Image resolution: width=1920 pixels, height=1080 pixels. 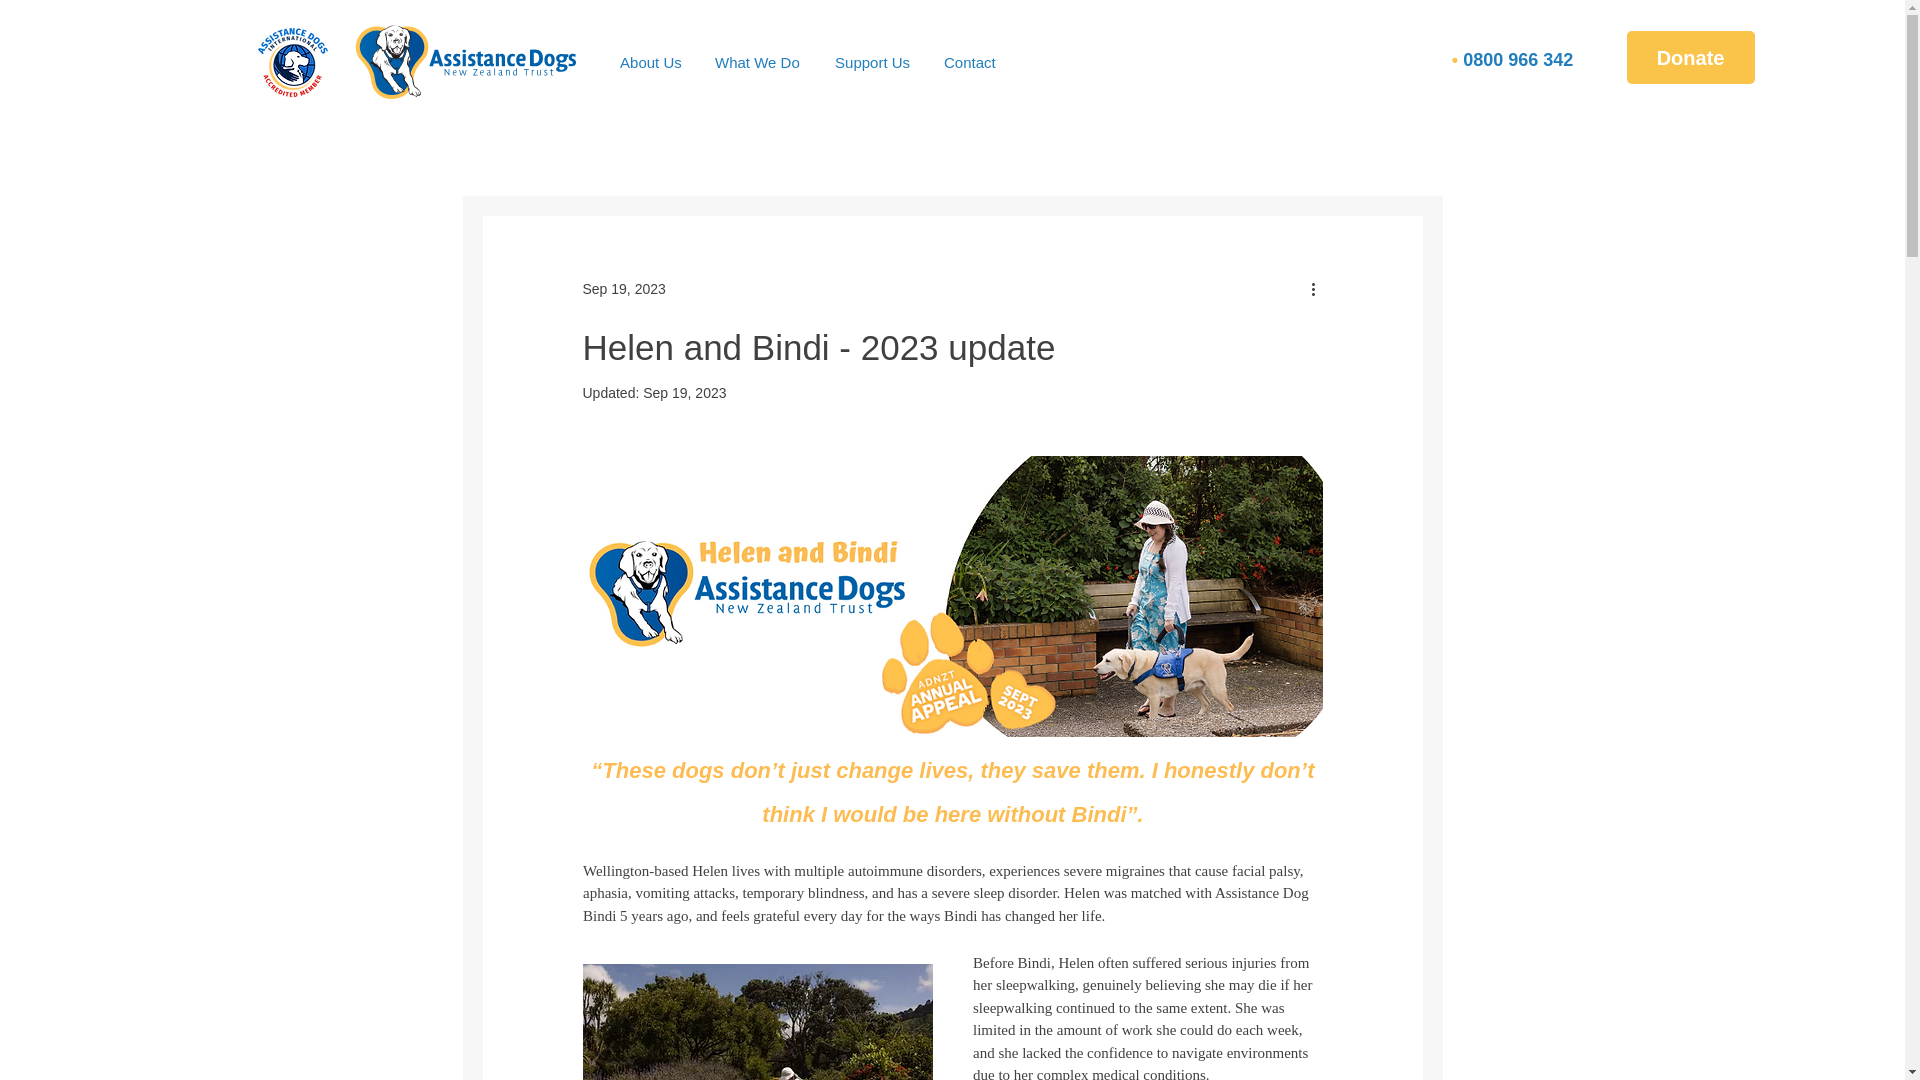 I want to click on Donate, so click(x=1690, y=58).